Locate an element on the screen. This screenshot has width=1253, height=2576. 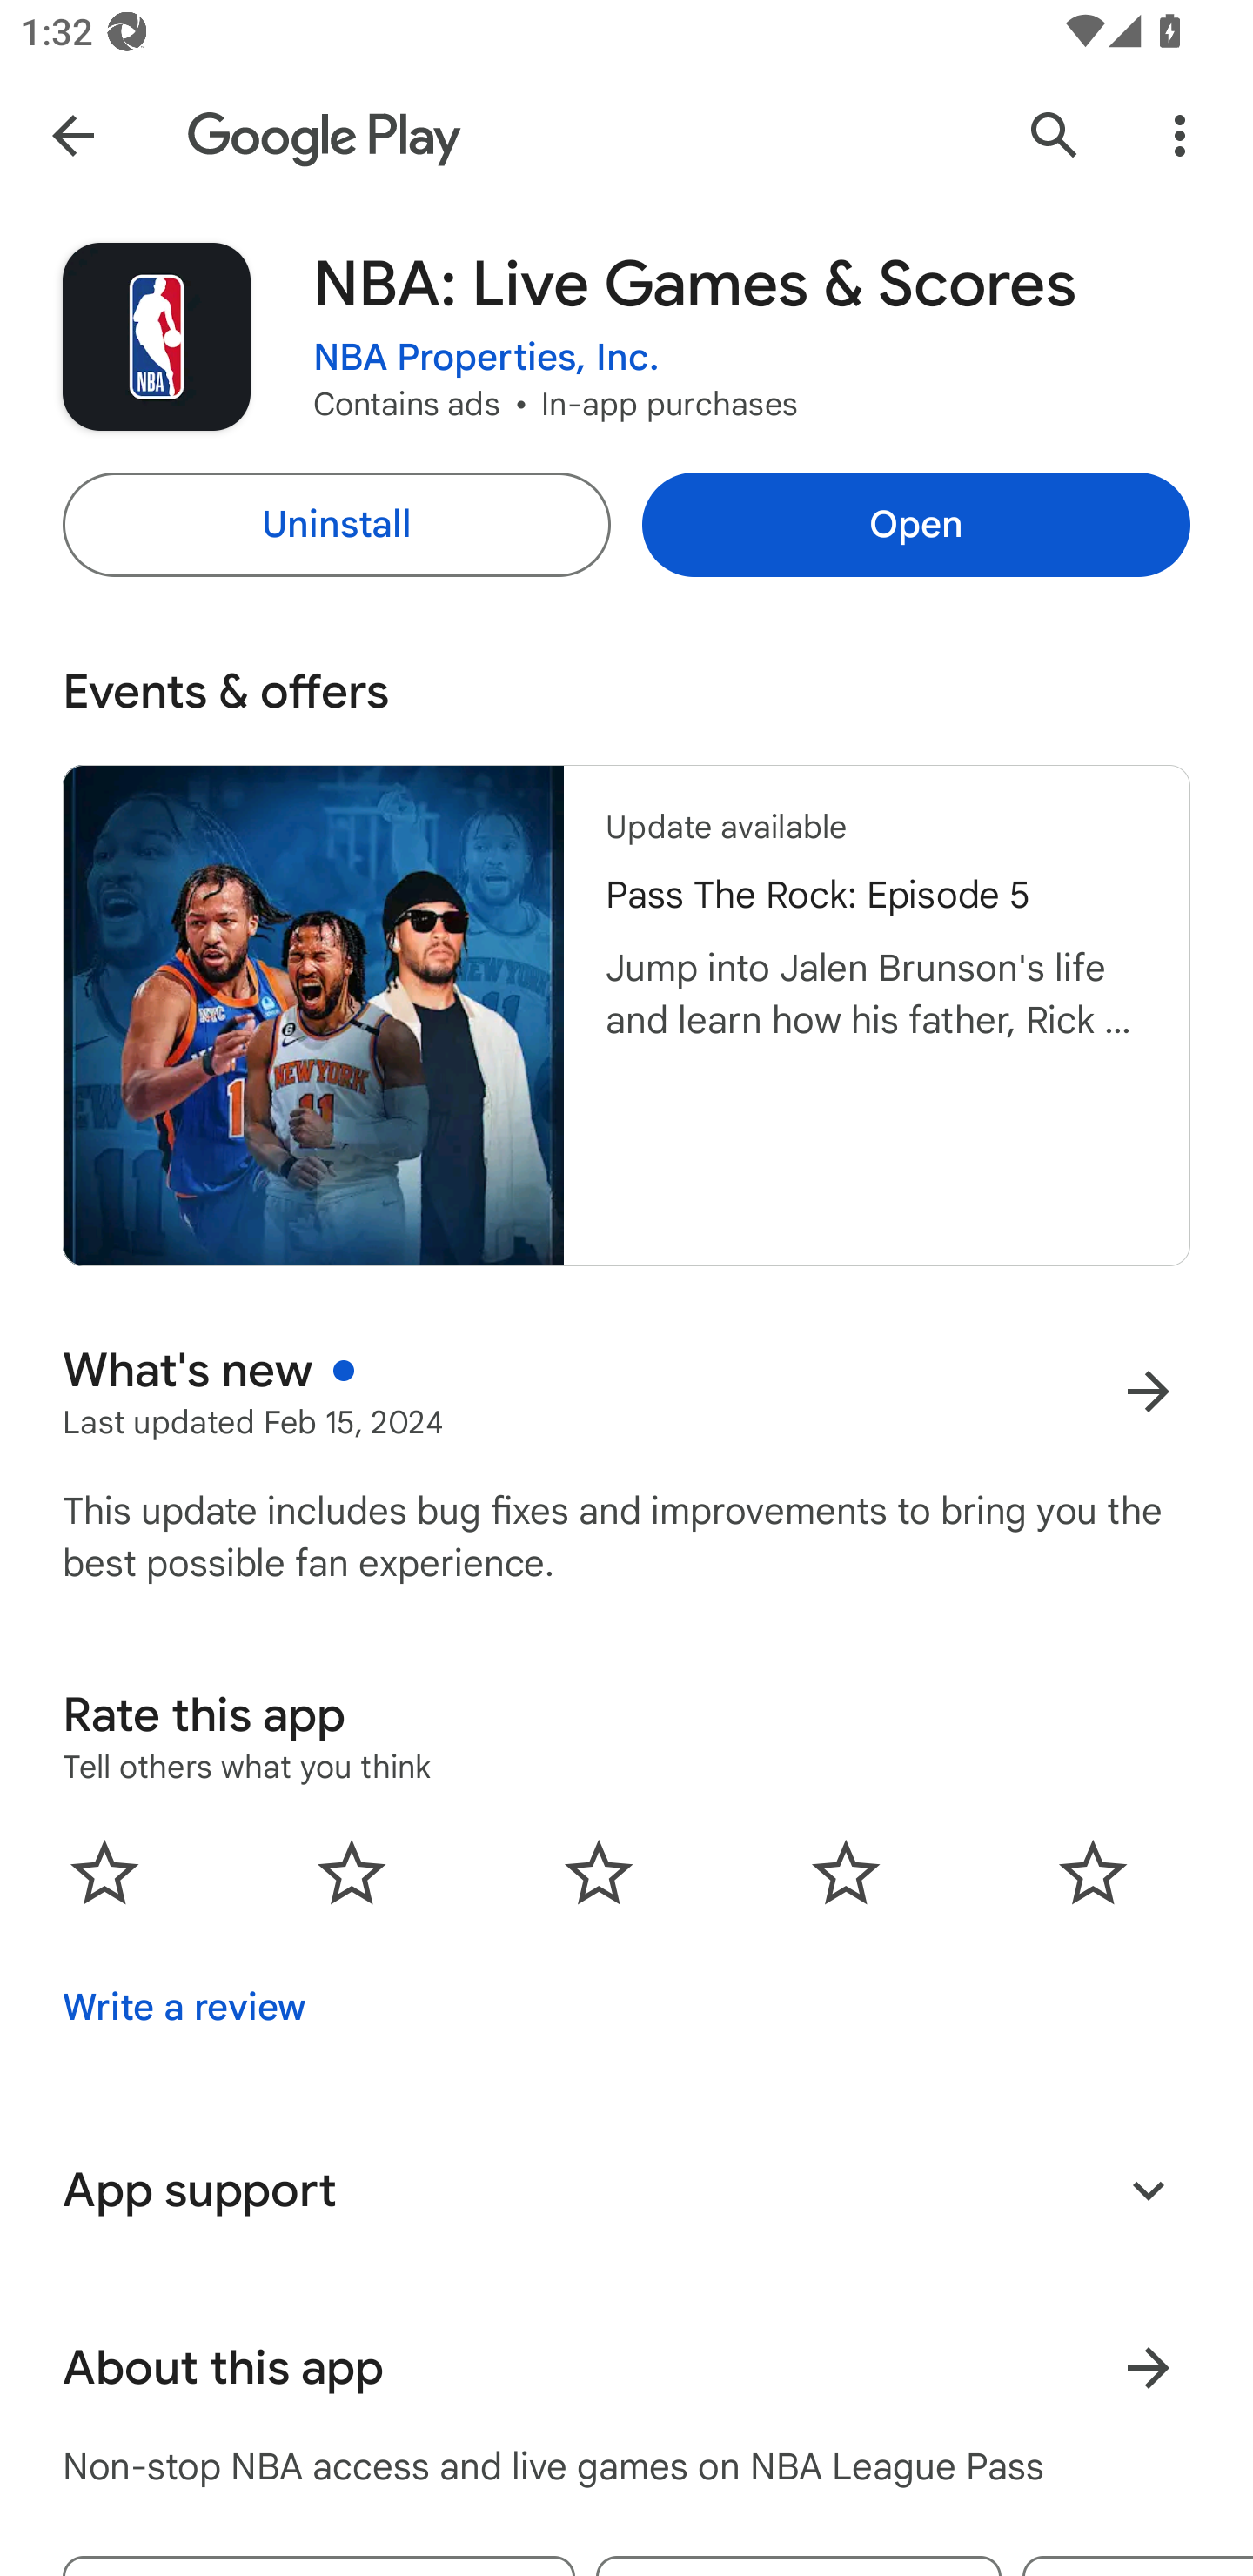
About this app Learn more About this app is located at coordinates (626, 2369).